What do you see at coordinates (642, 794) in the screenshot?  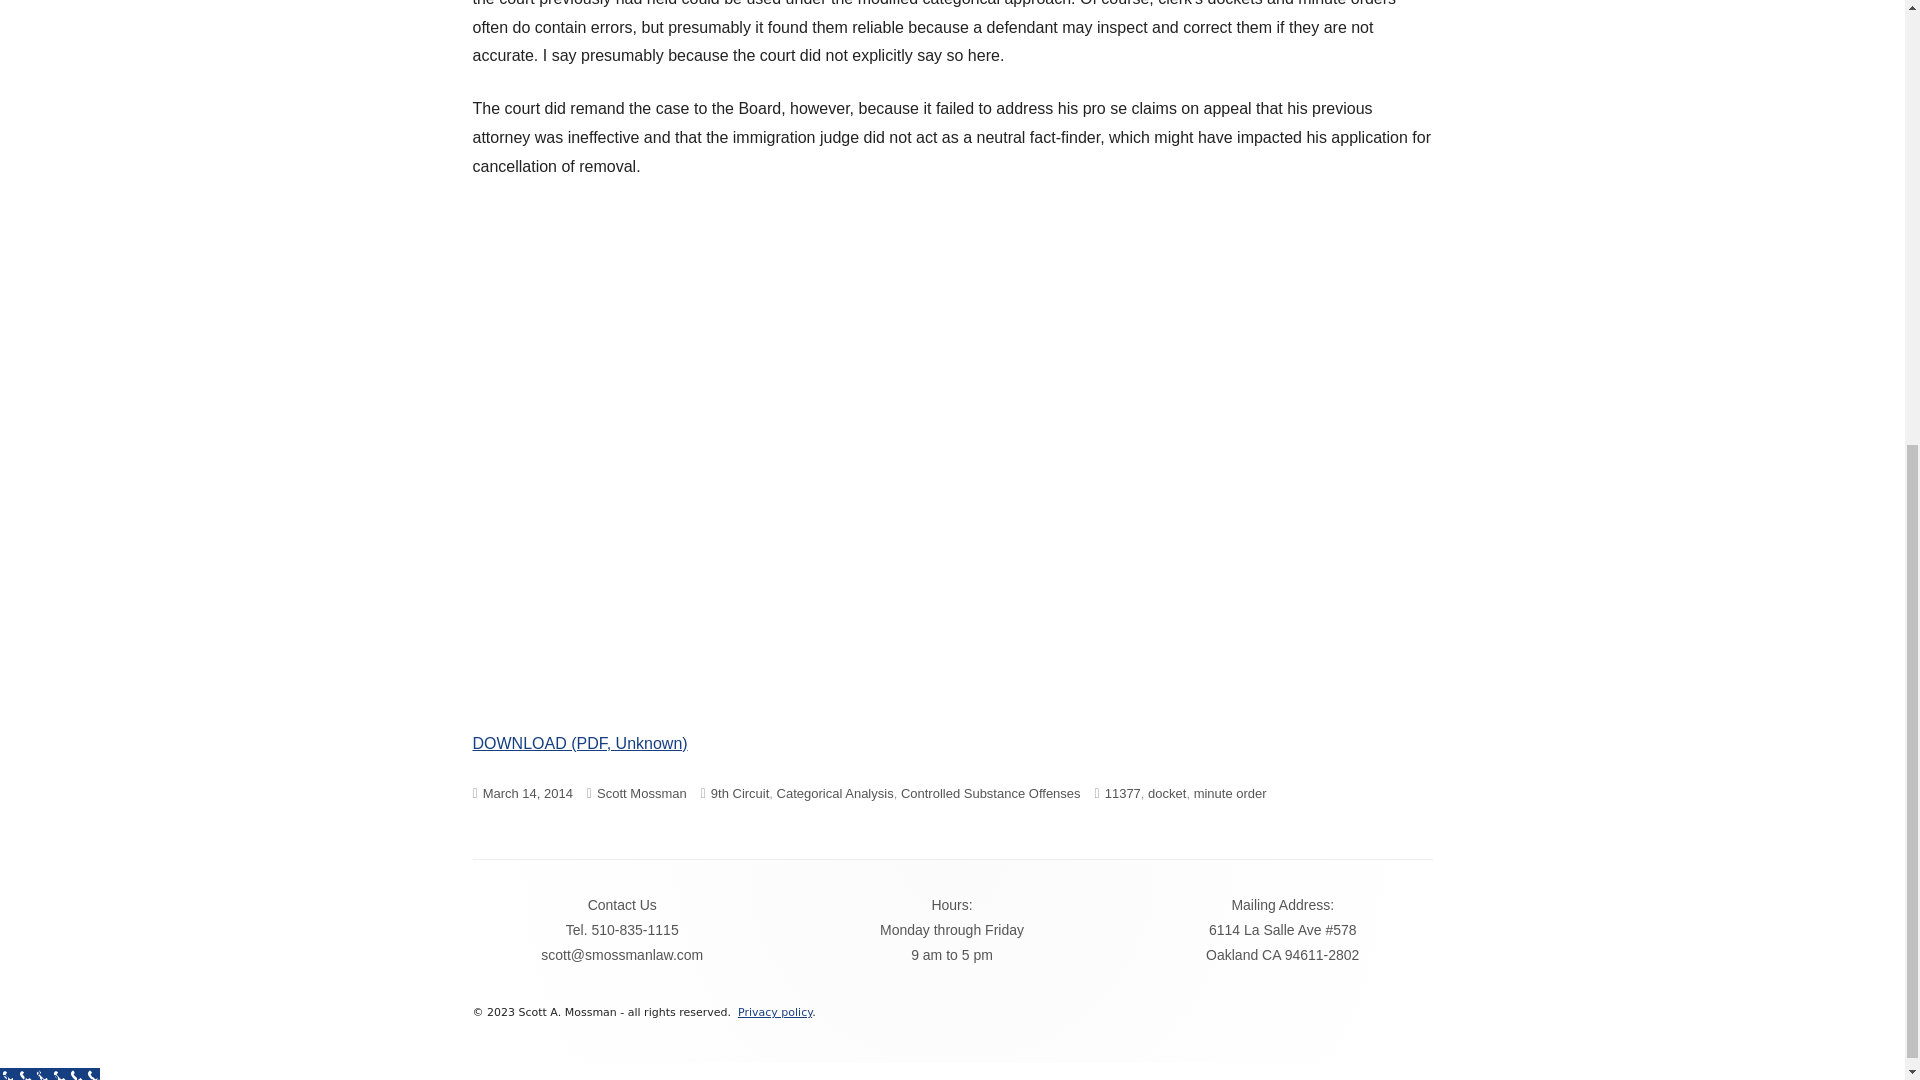 I see `Scott Mossman` at bounding box center [642, 794].